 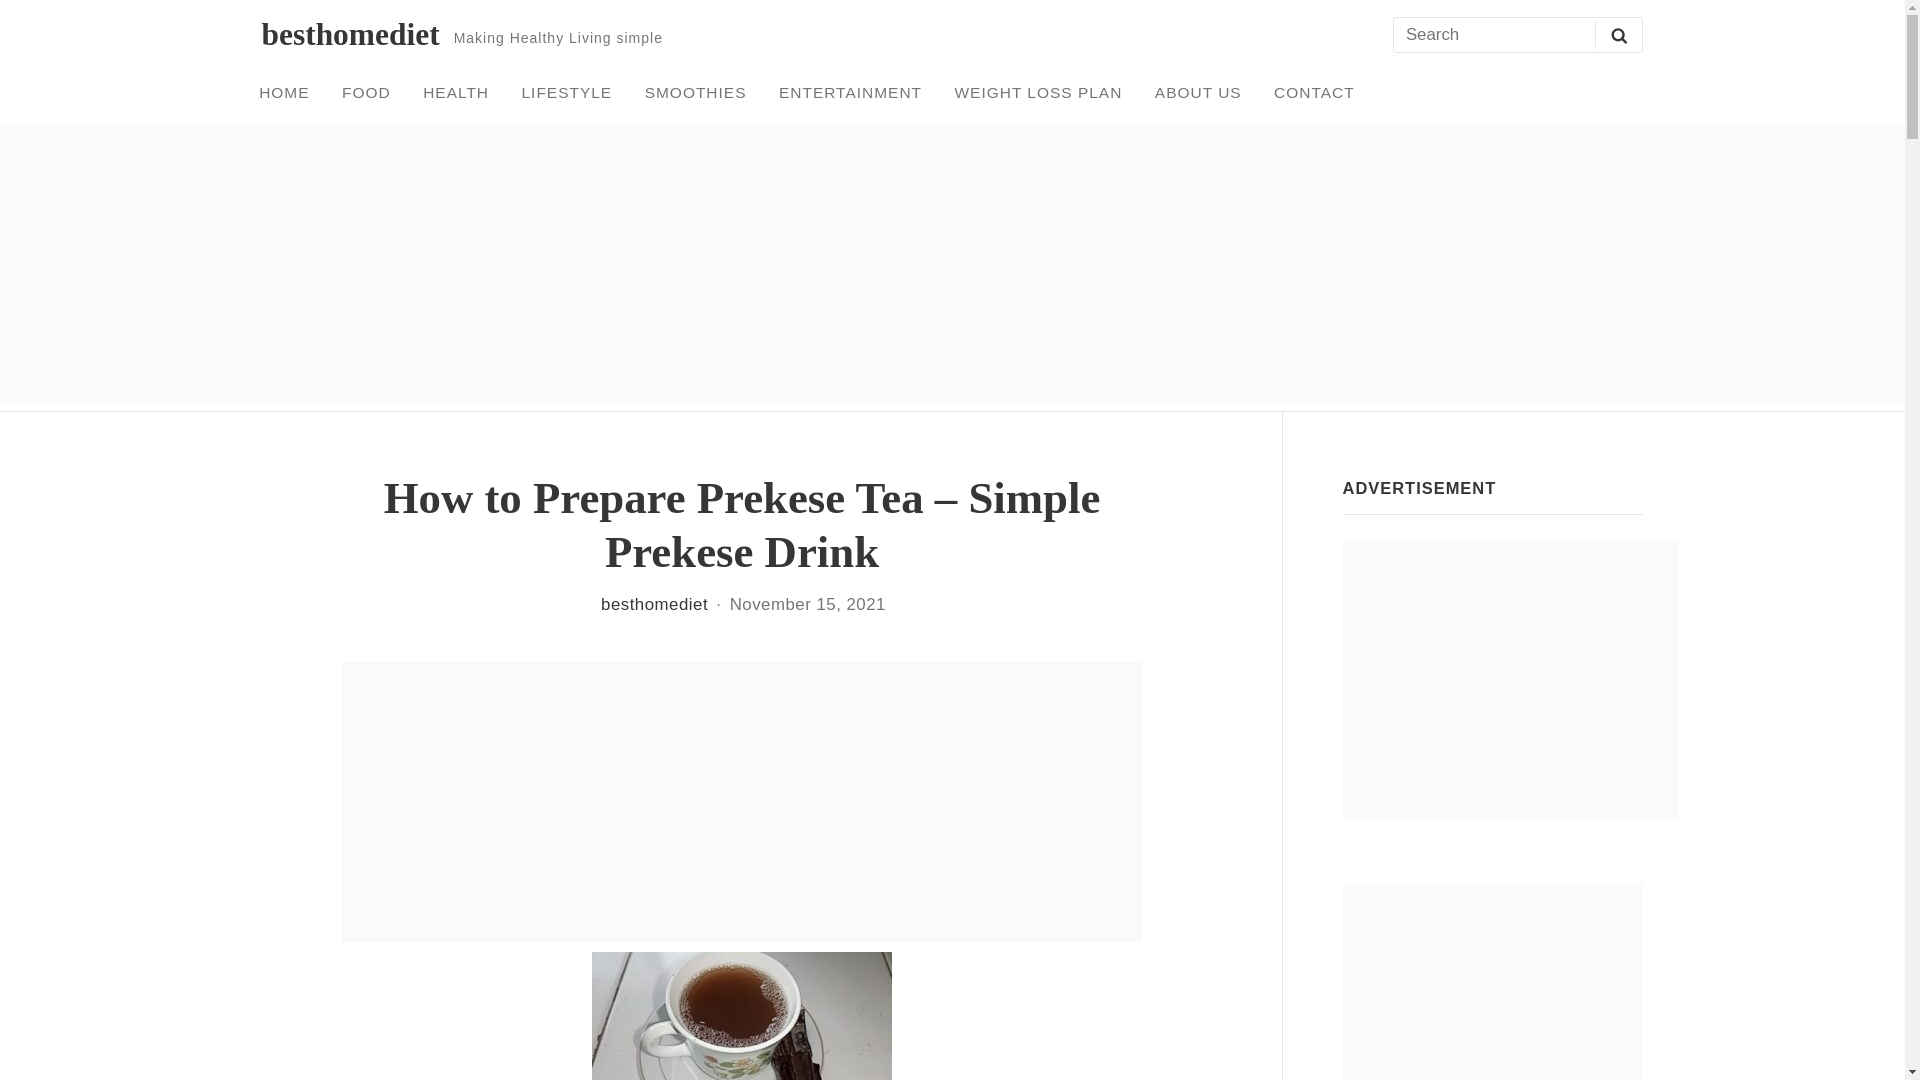 What do you see at coordinates (696, 92) in the screenshot?
I see `SMOOTHIES` at bounding box center [696, 92].